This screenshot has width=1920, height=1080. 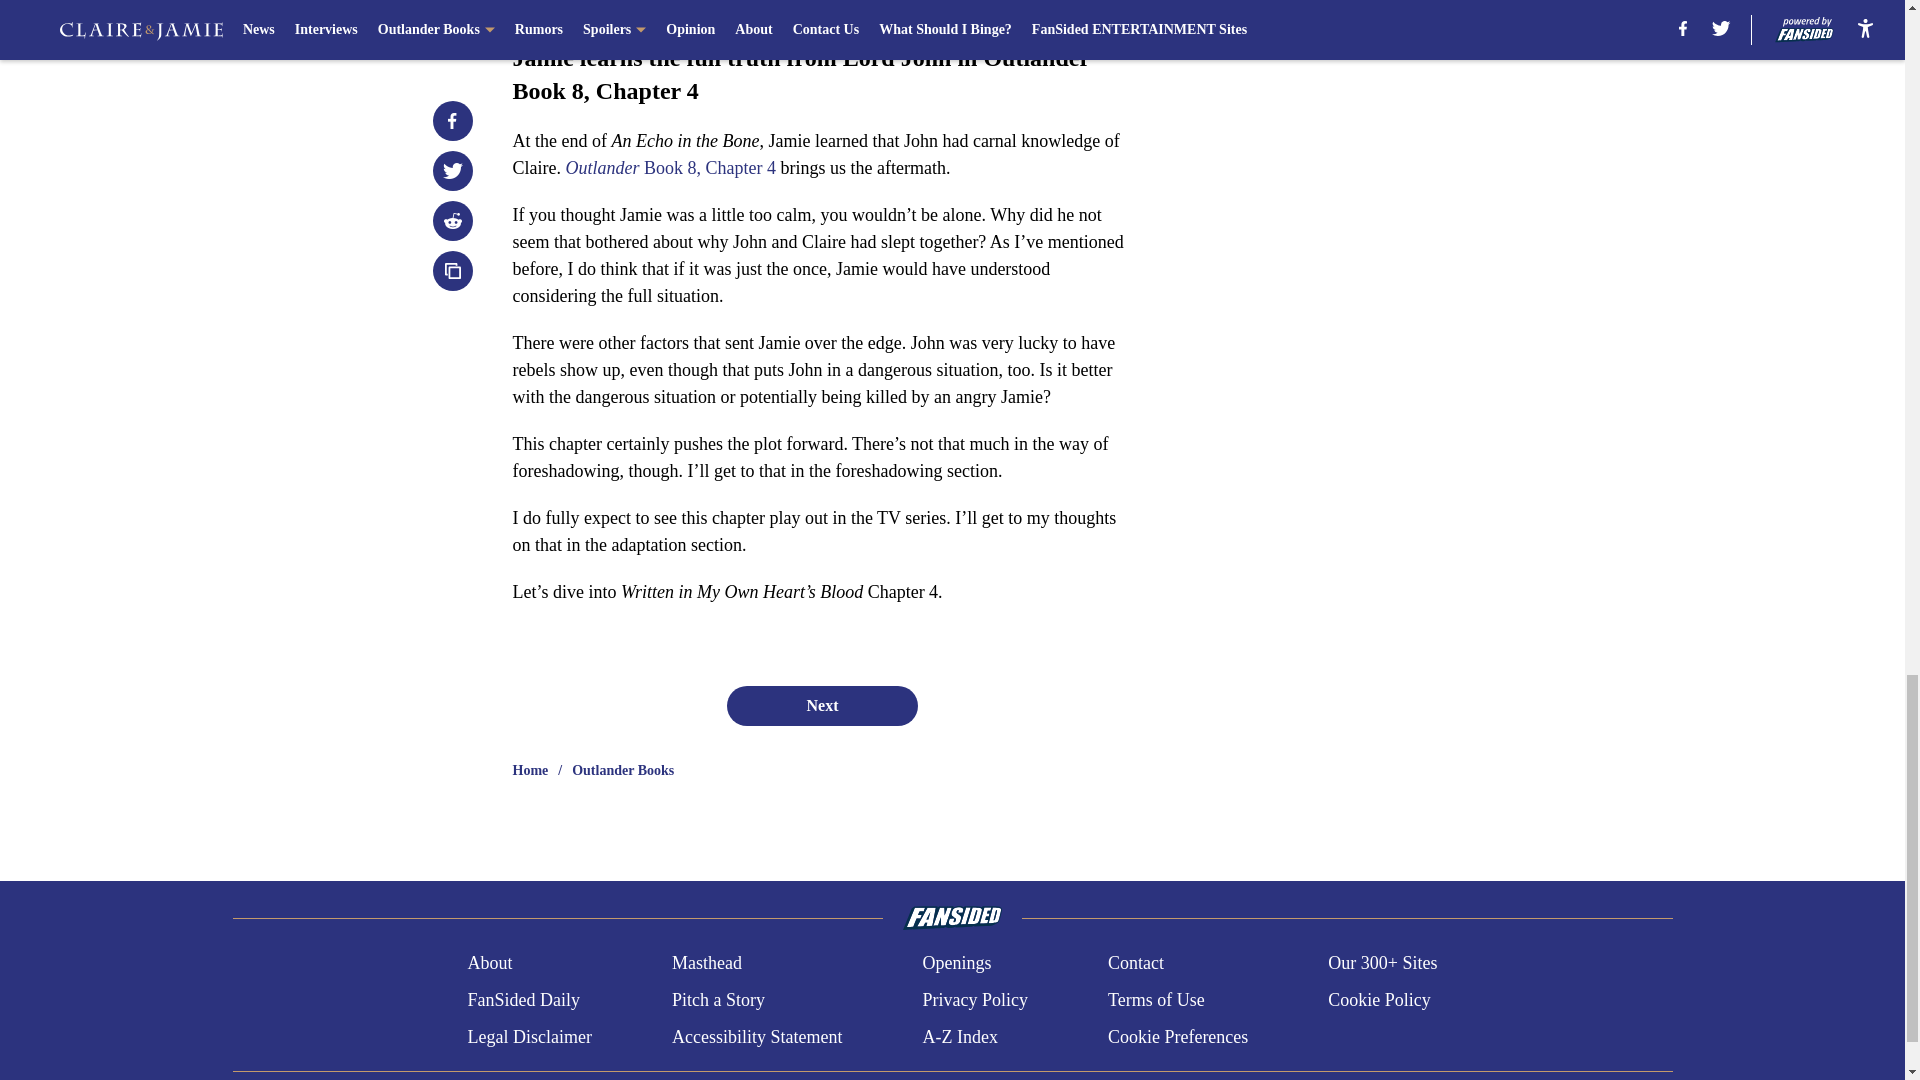 What do you see at coordinates (670, 168) in the screenshot?
I see `Outlander Book 8, Chapter 4` at bounding box center [670, 168].